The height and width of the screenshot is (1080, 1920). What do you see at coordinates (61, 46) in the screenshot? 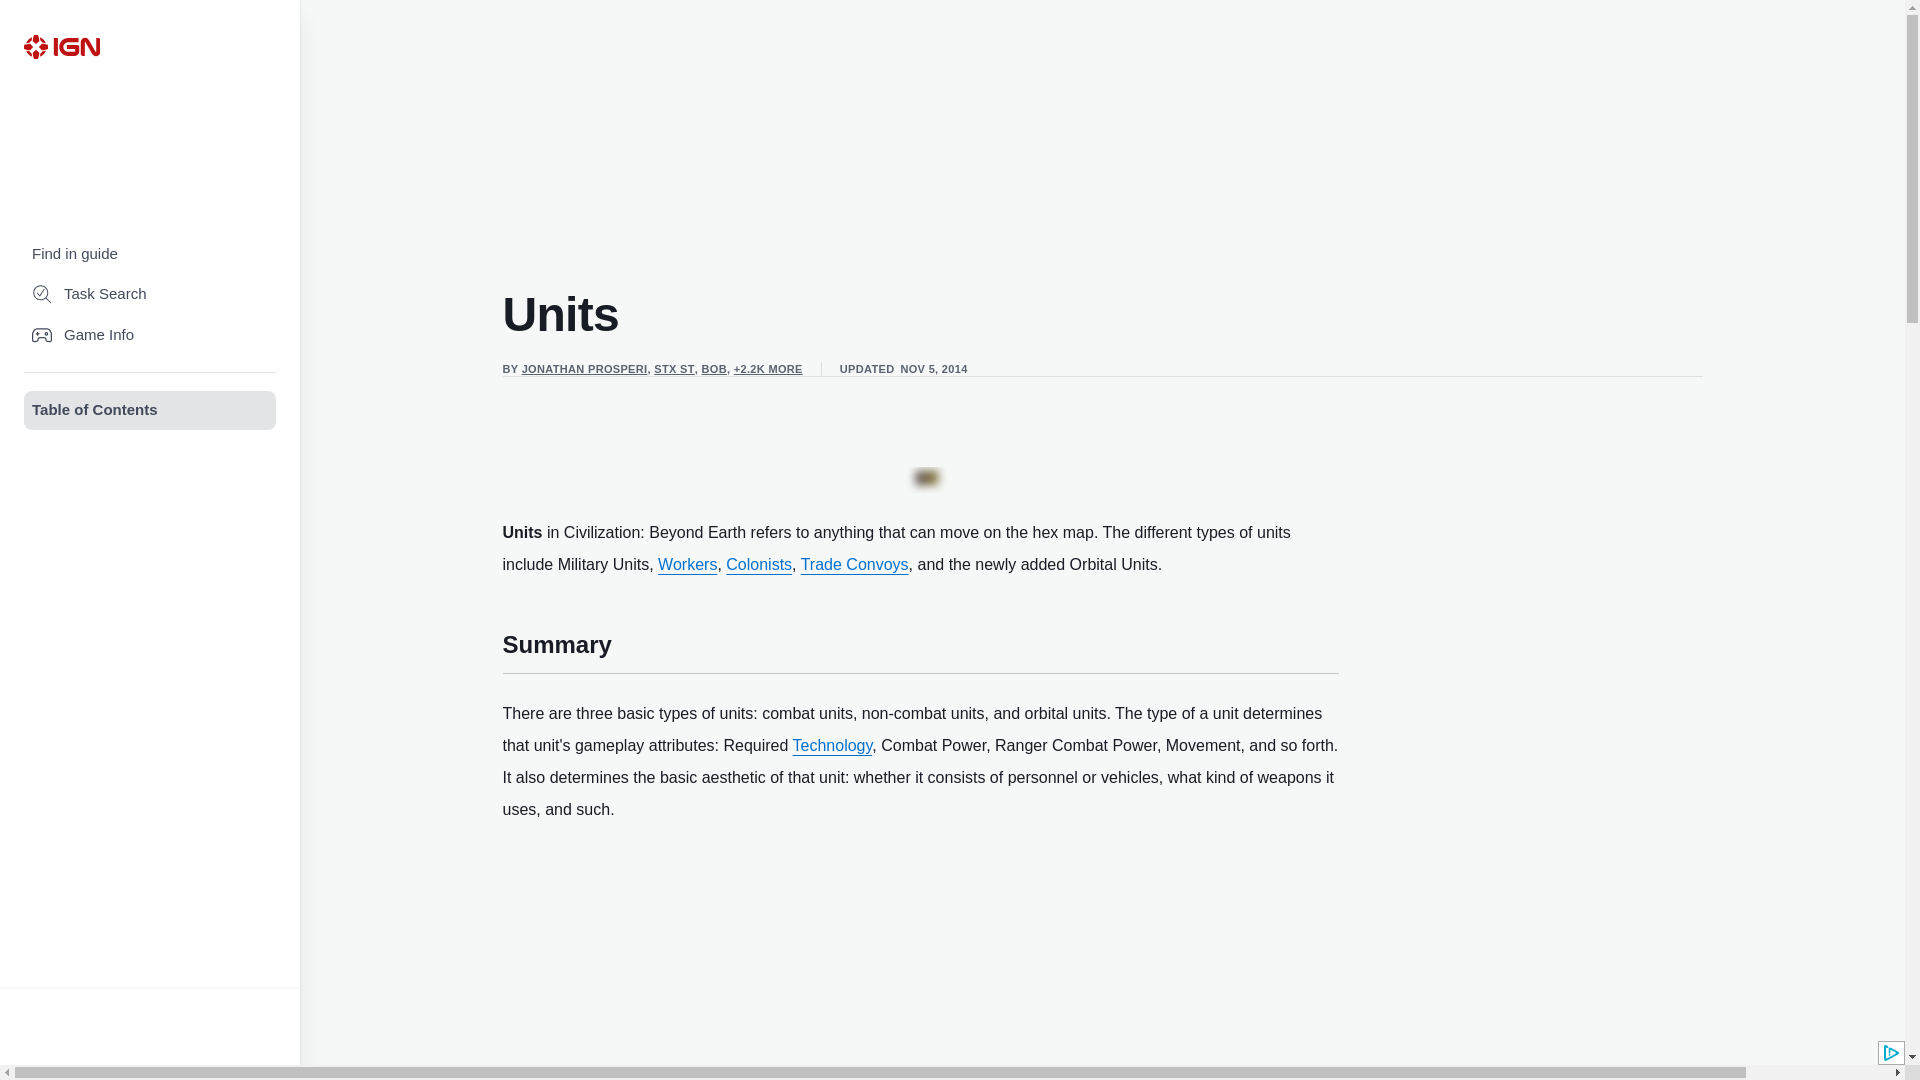
I see `IGN` at bounding box center [61, 46].